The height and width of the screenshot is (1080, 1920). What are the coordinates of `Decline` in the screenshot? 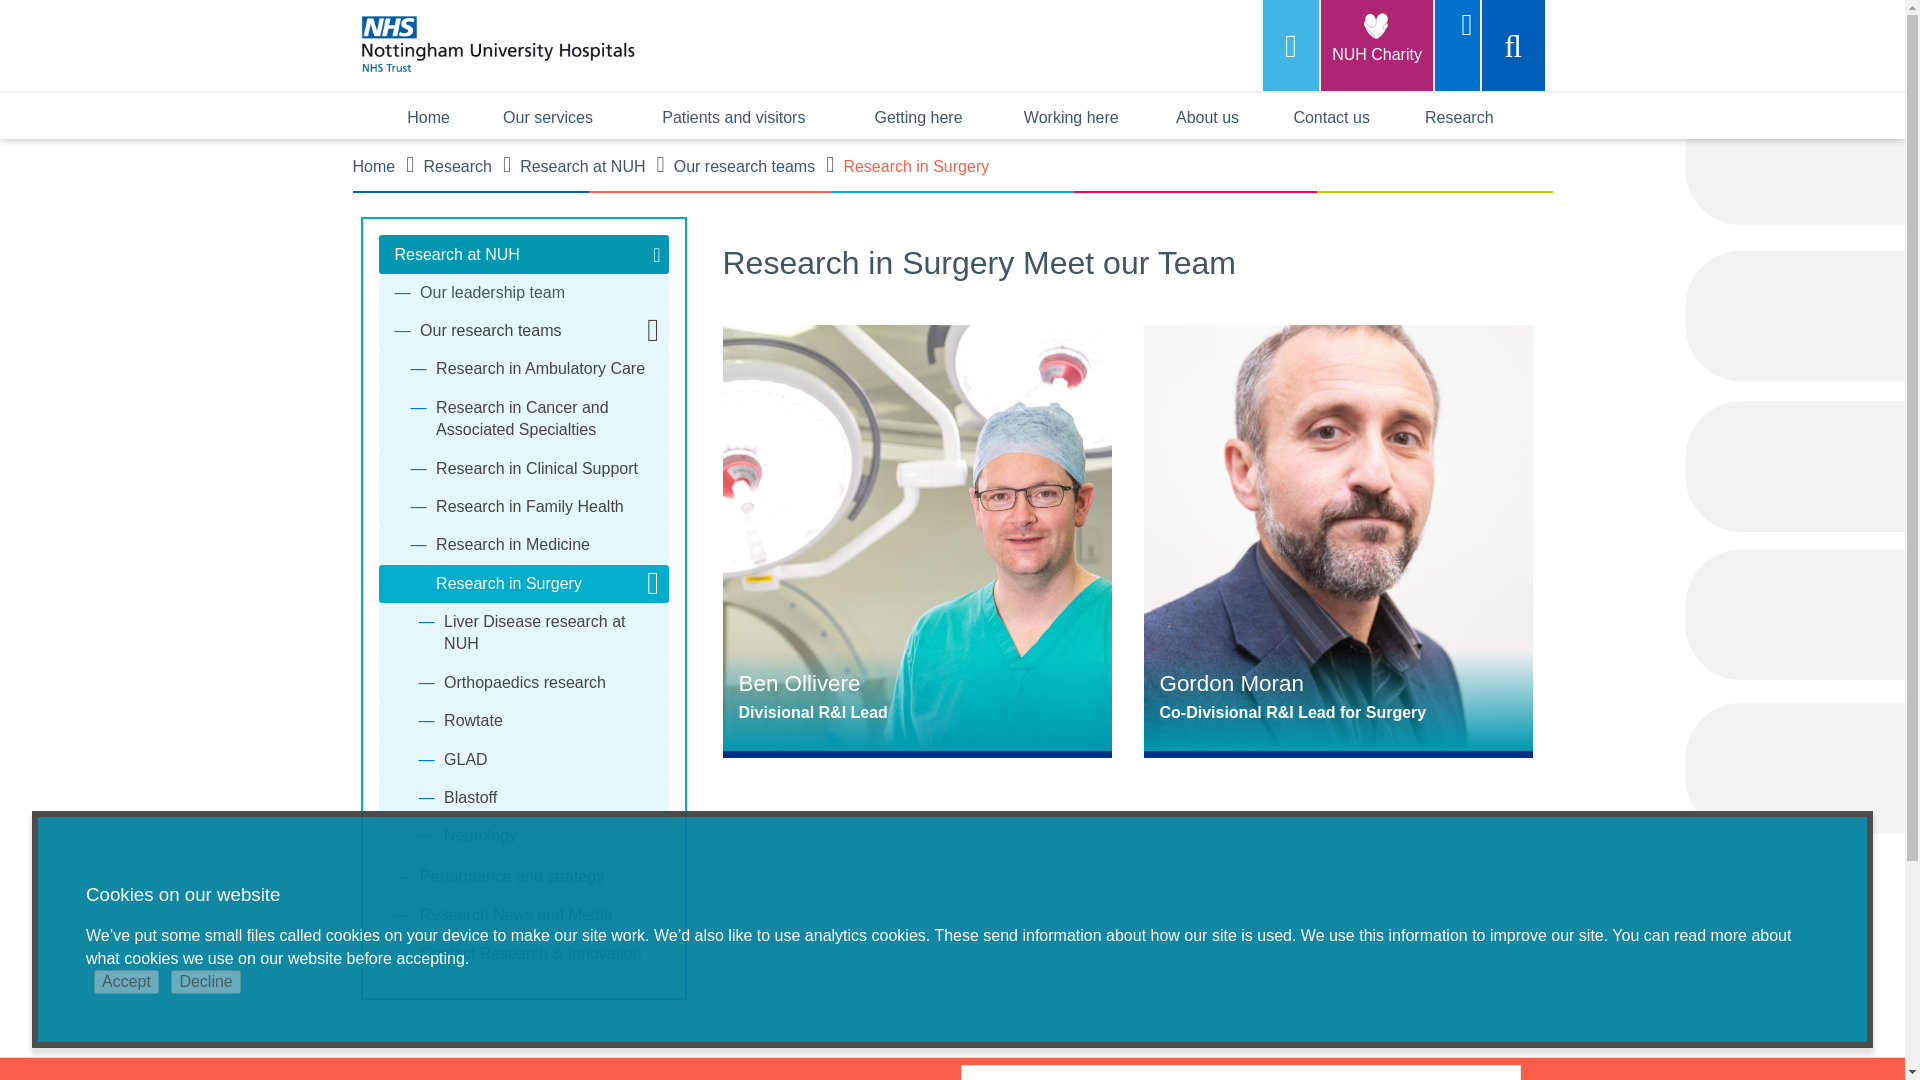 It's located at (205, 981).